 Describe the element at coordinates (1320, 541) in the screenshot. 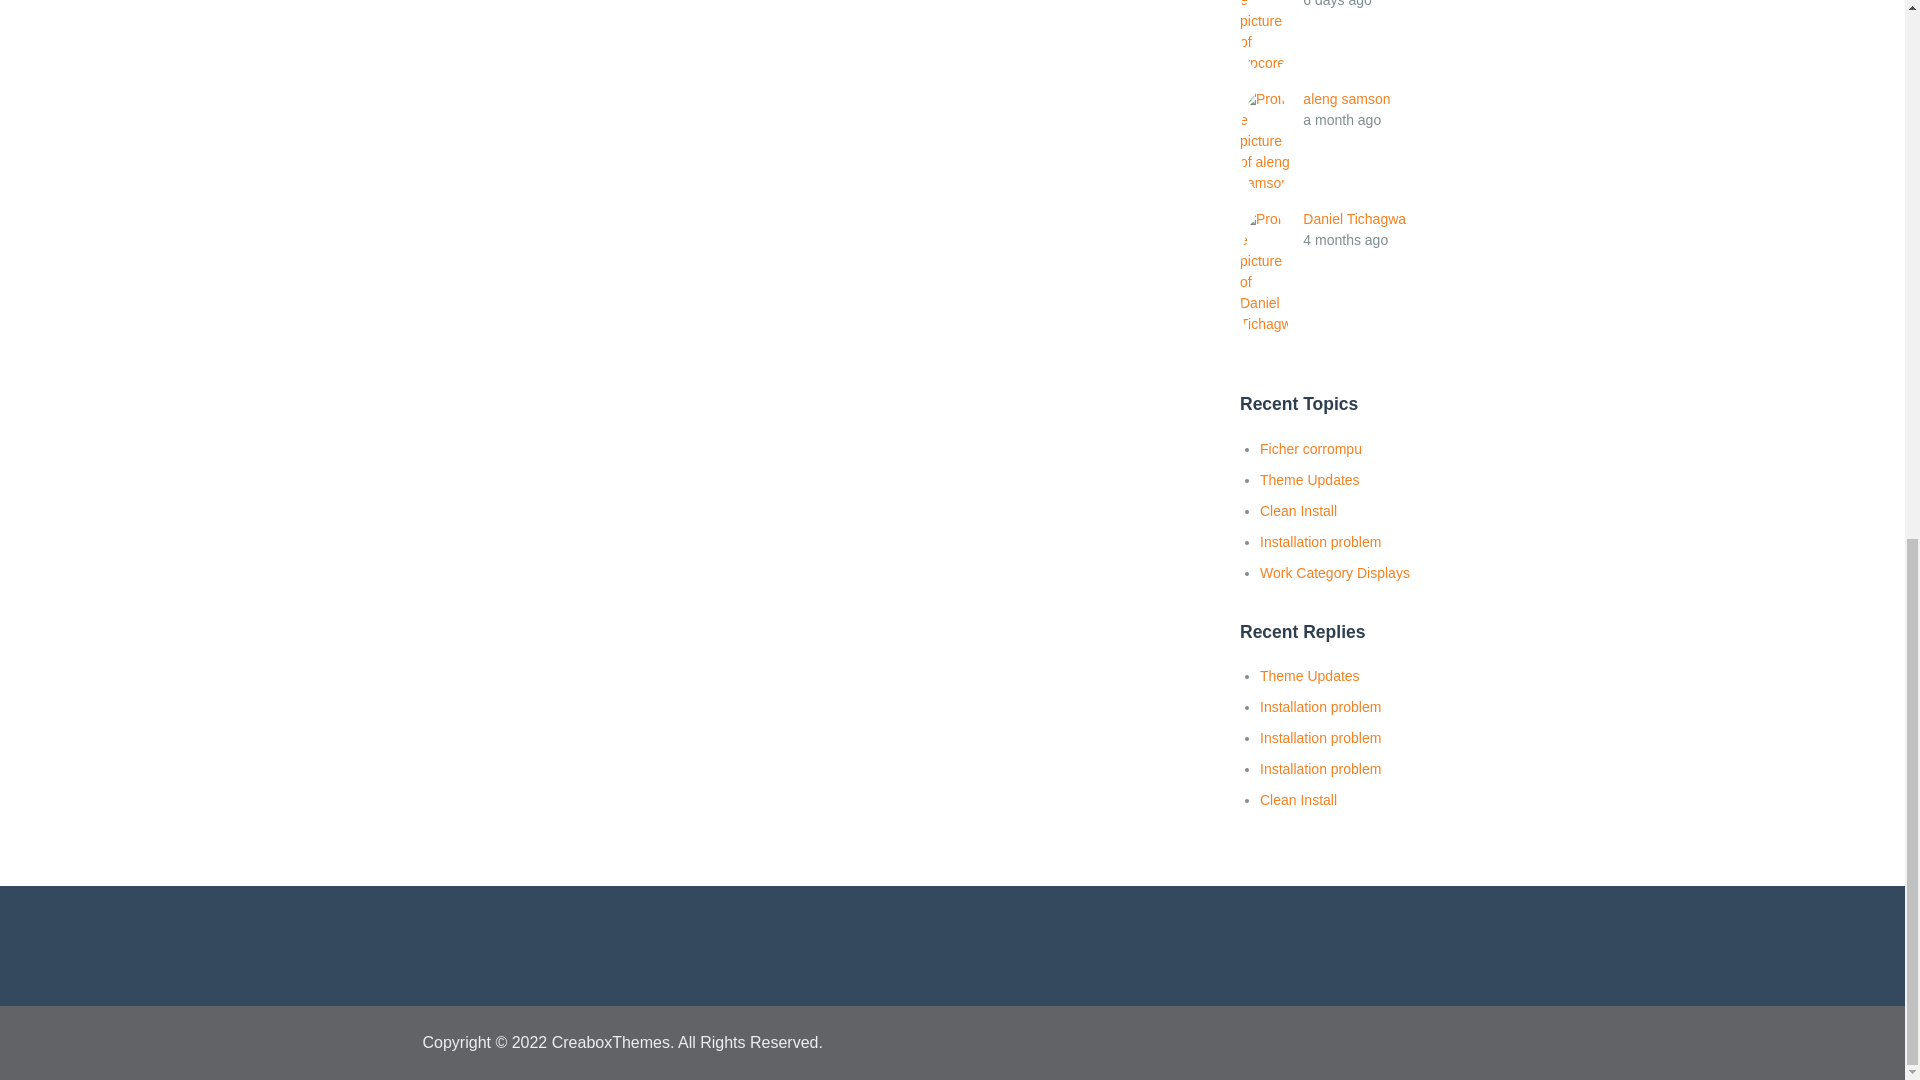

I see `Installation problem` at that location.